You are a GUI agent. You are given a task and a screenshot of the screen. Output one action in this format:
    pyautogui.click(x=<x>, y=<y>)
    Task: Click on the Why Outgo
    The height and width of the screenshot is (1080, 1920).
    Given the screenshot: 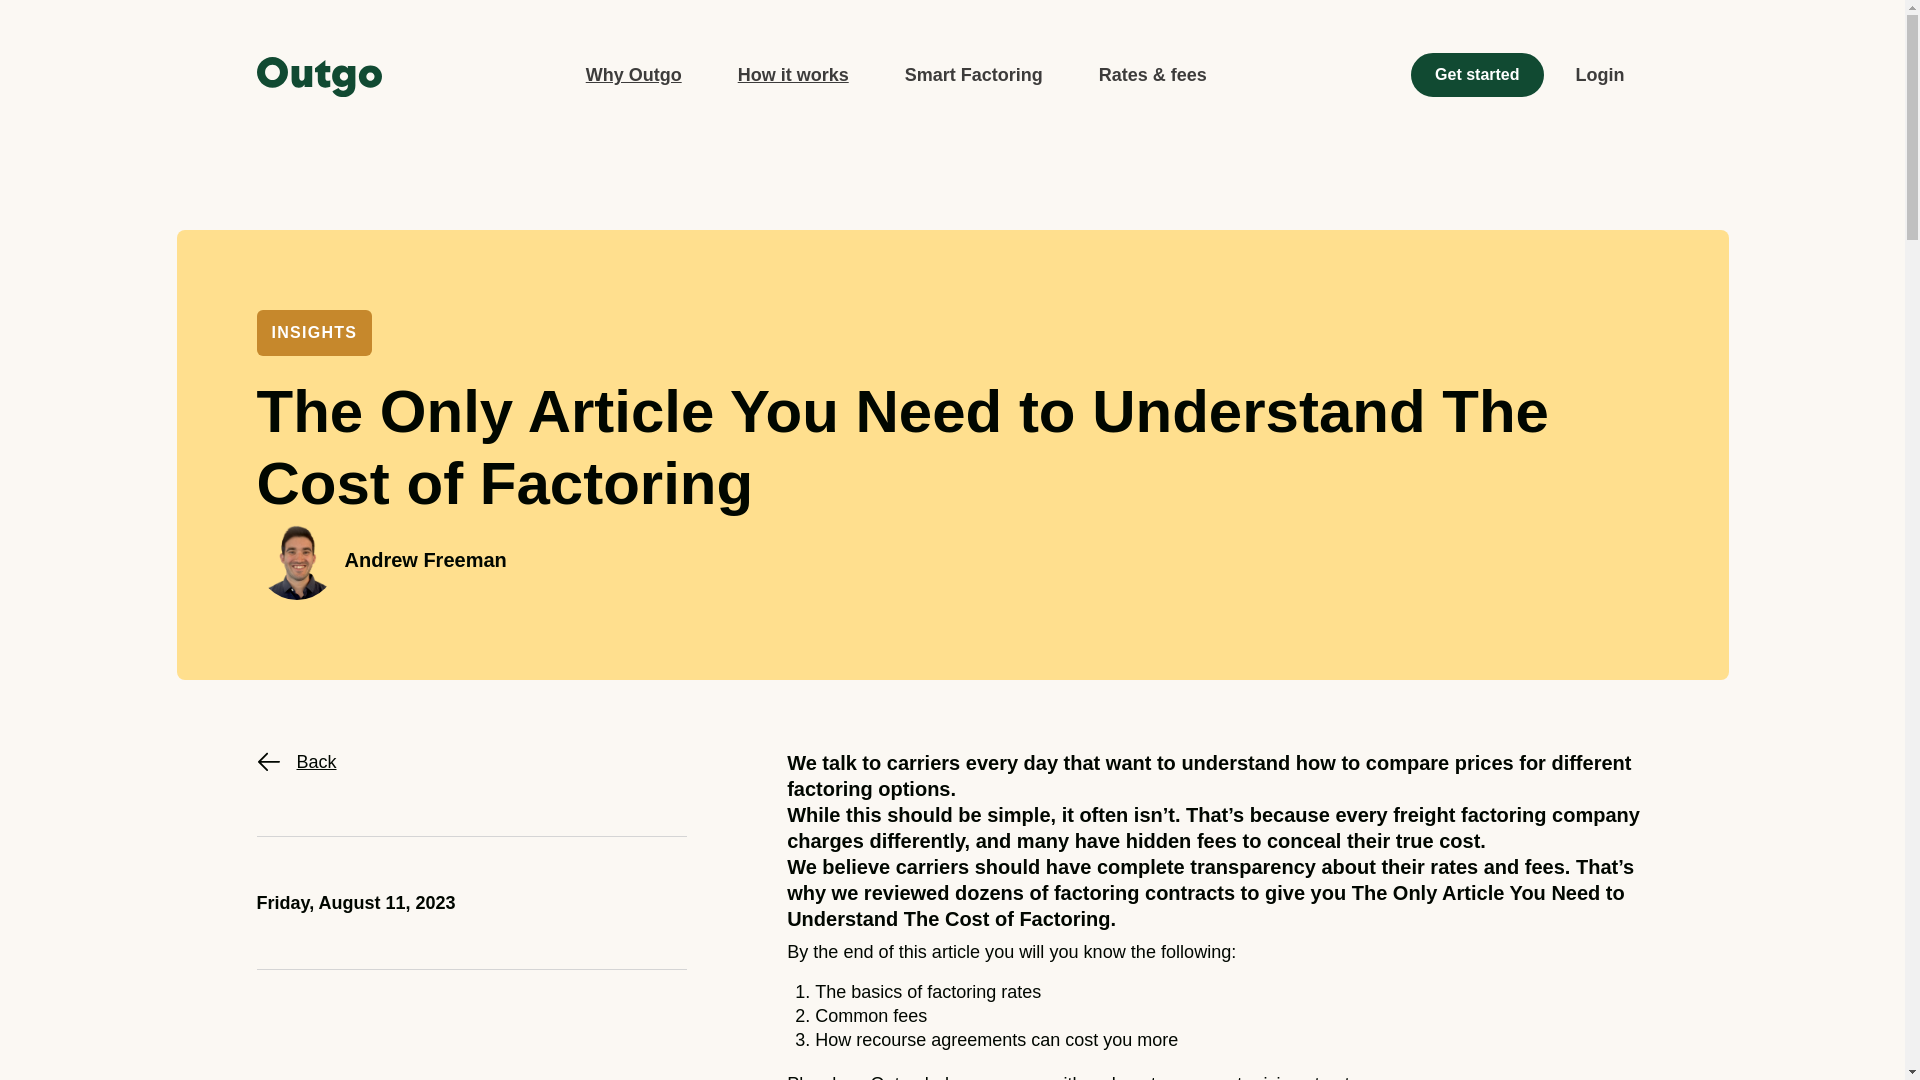 What is the action you would take?
    pyautogui.click(x=633, y=74)
    